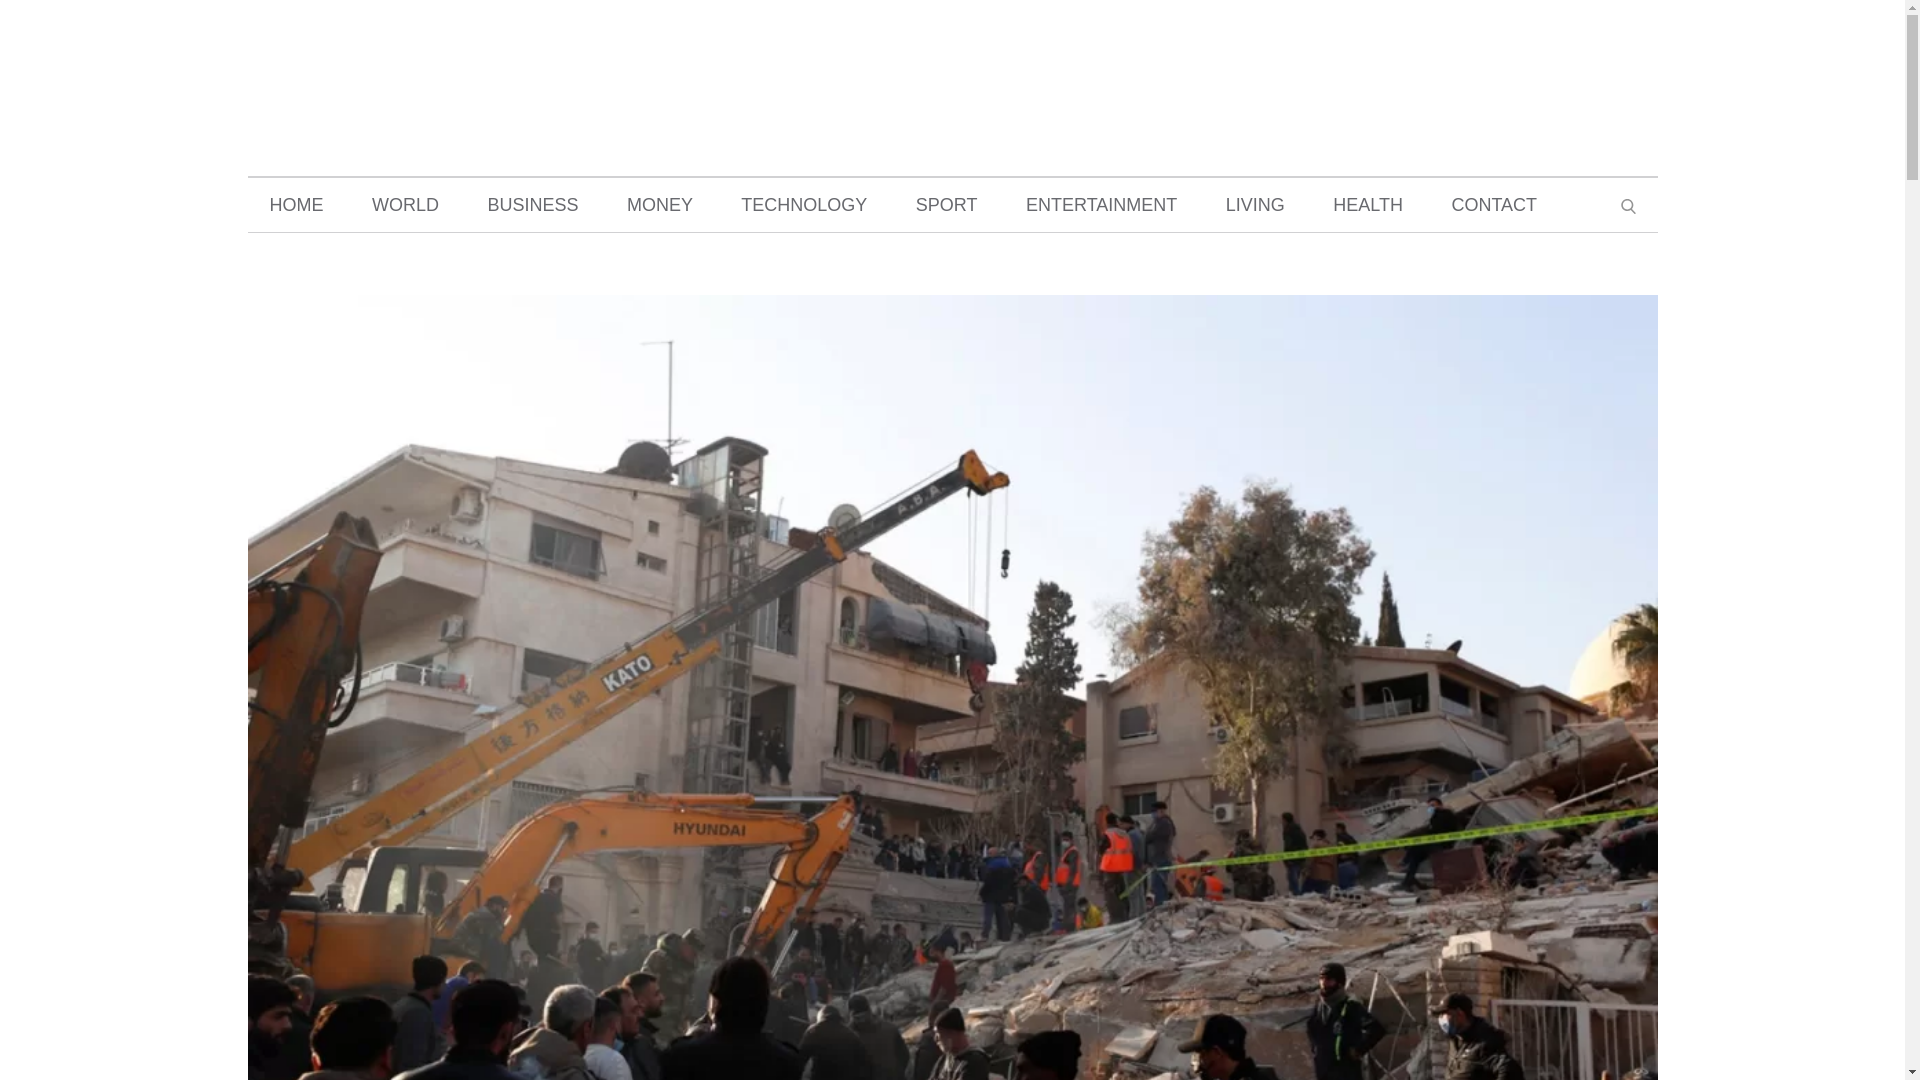 The height and width of the screenshot is (1080, 1920). Describe the element at coordinates (296, 205) in the screenshot. I see `HOME` at that location.